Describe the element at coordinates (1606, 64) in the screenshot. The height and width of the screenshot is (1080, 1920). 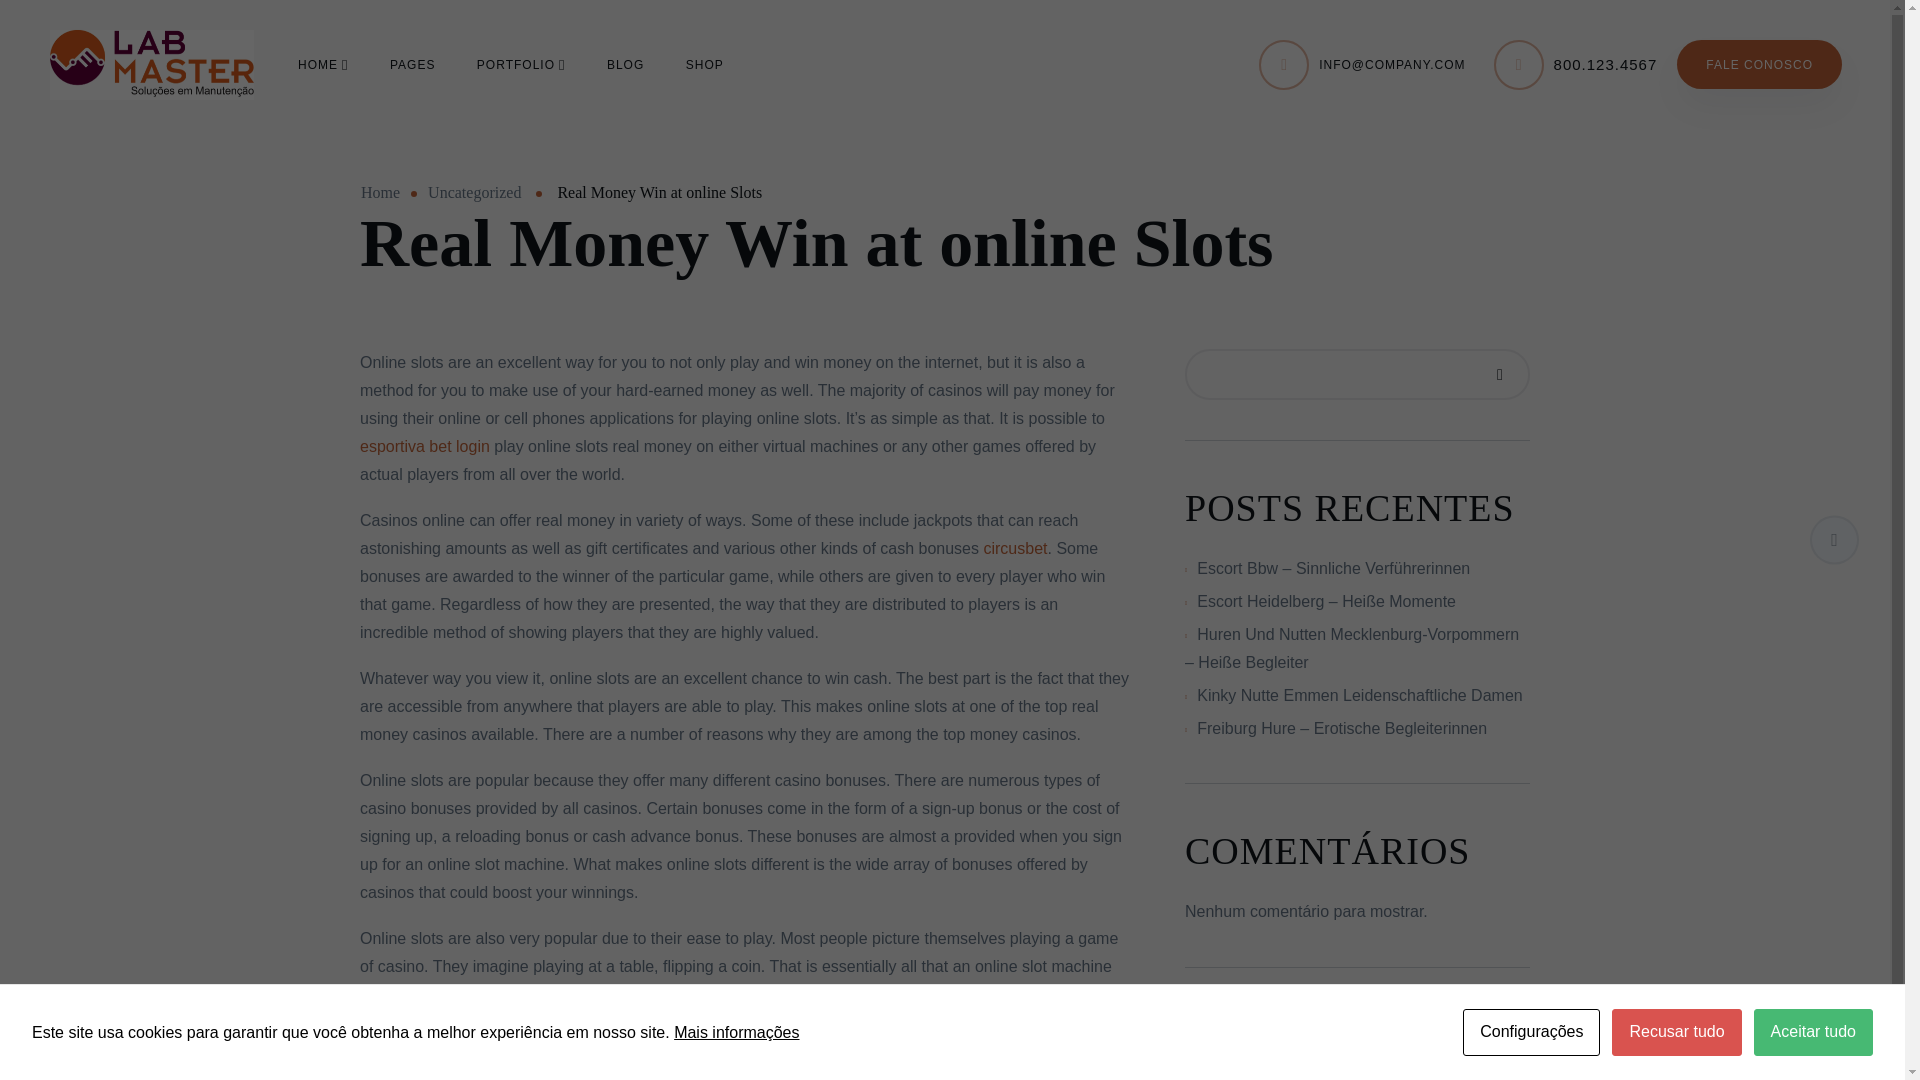
I see `800.123.4567` at that location.